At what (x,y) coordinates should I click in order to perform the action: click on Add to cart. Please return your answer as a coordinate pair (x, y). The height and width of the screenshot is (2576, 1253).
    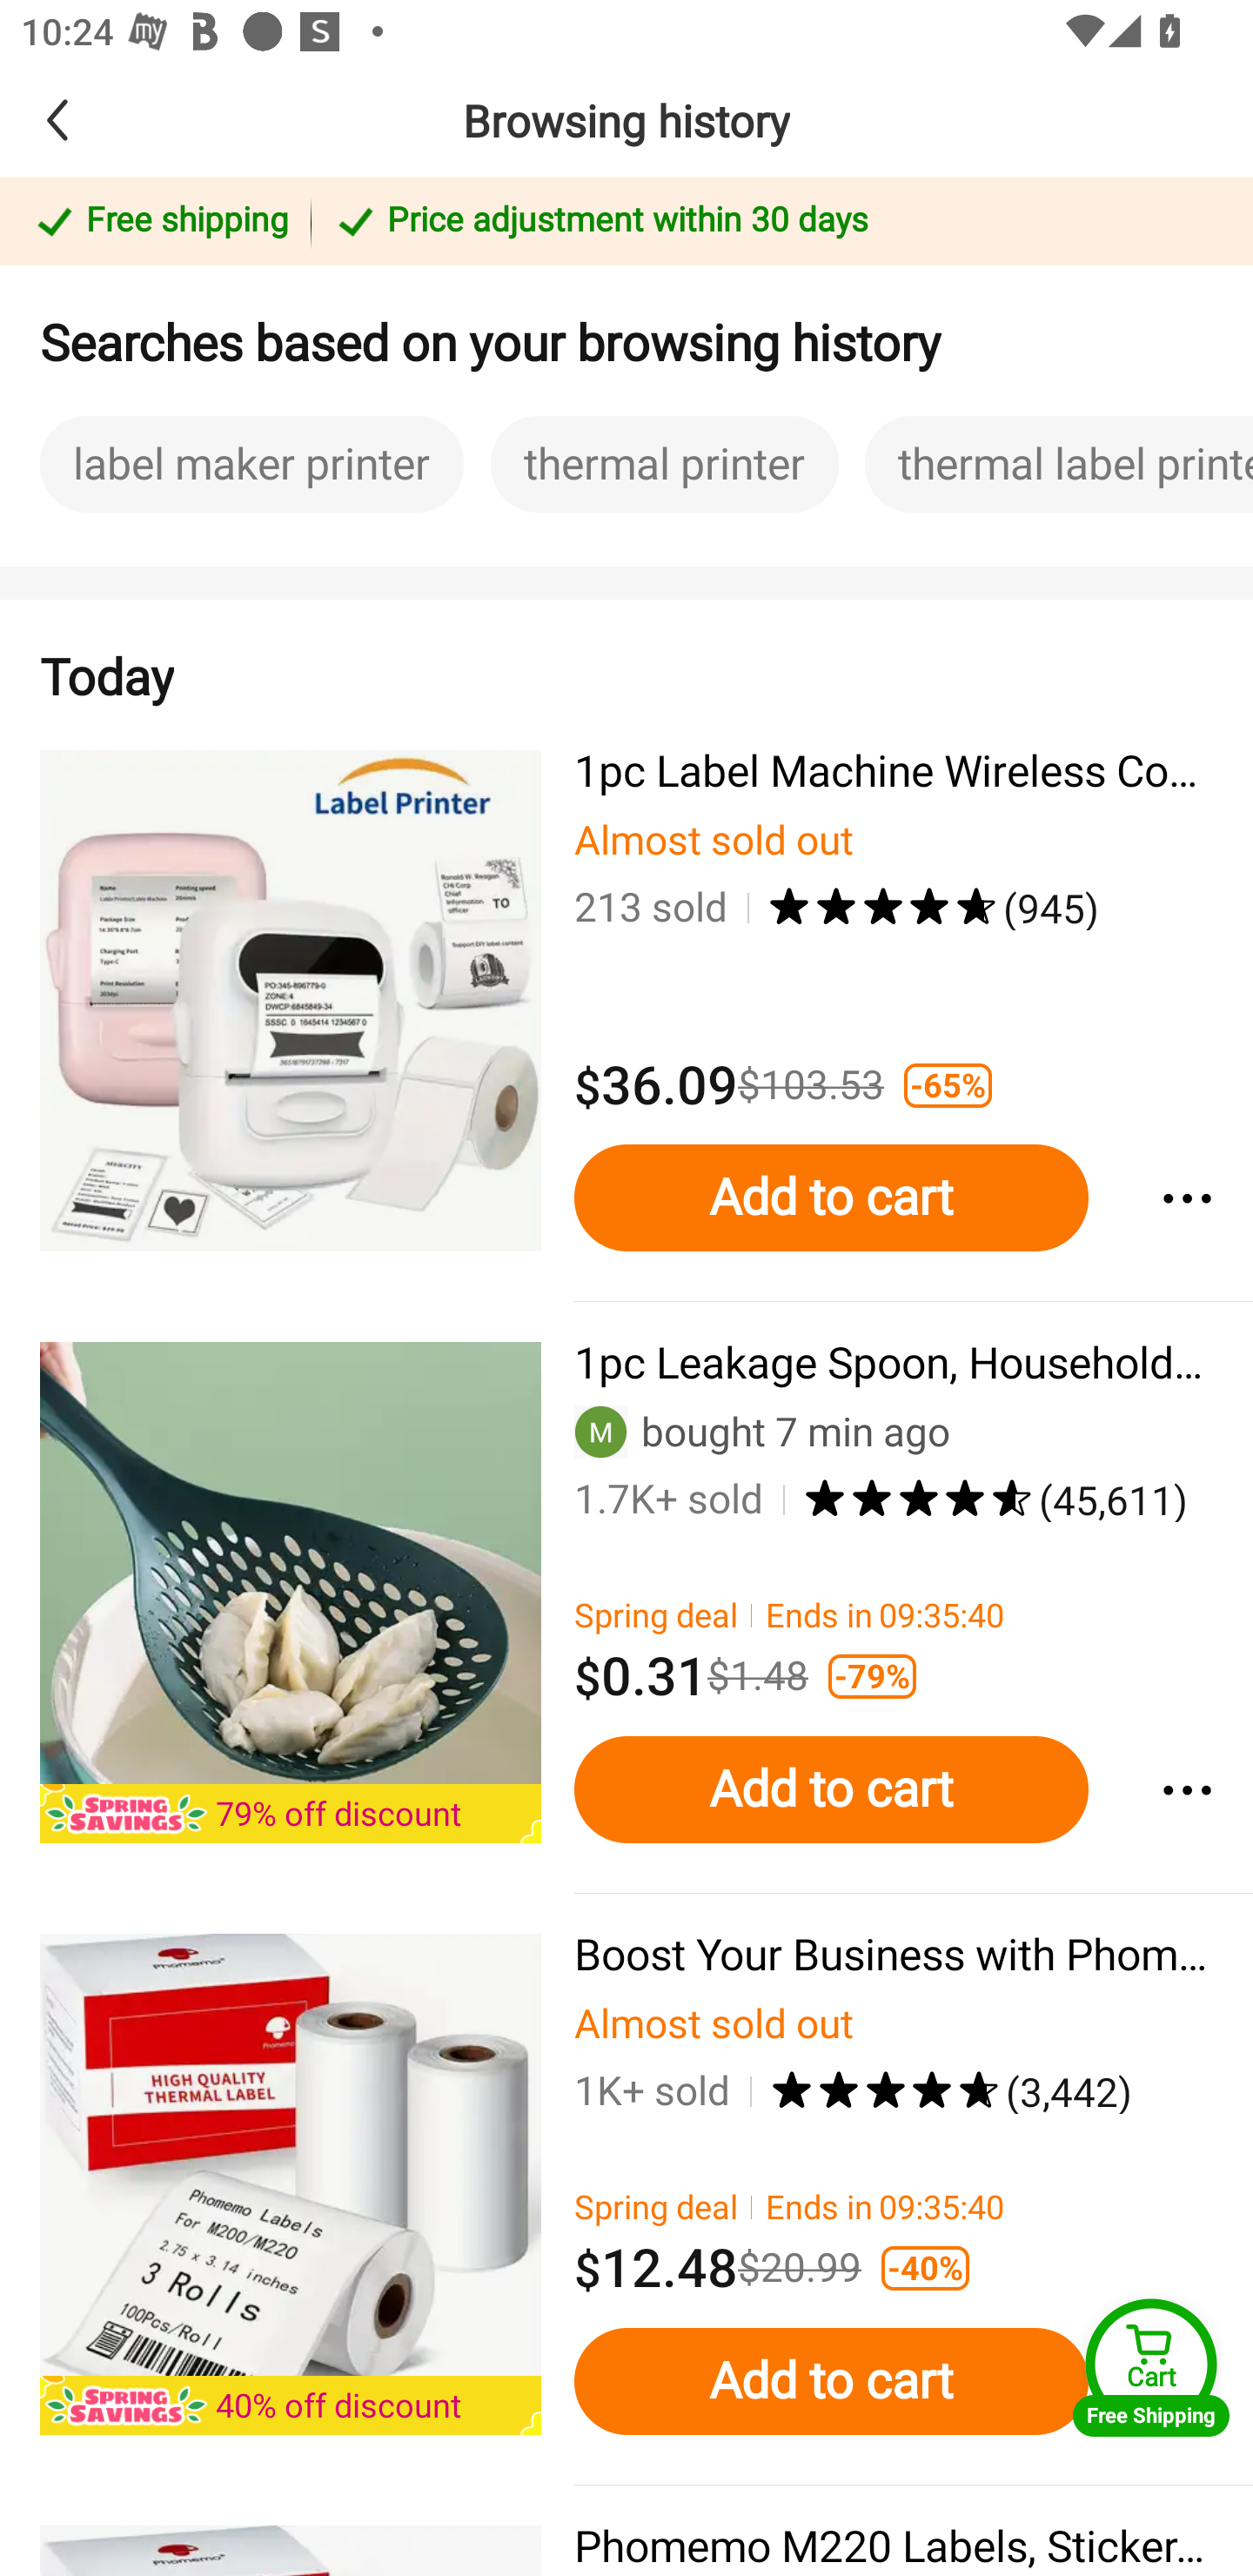
    Looking at the image, I should click on (831, 1197).